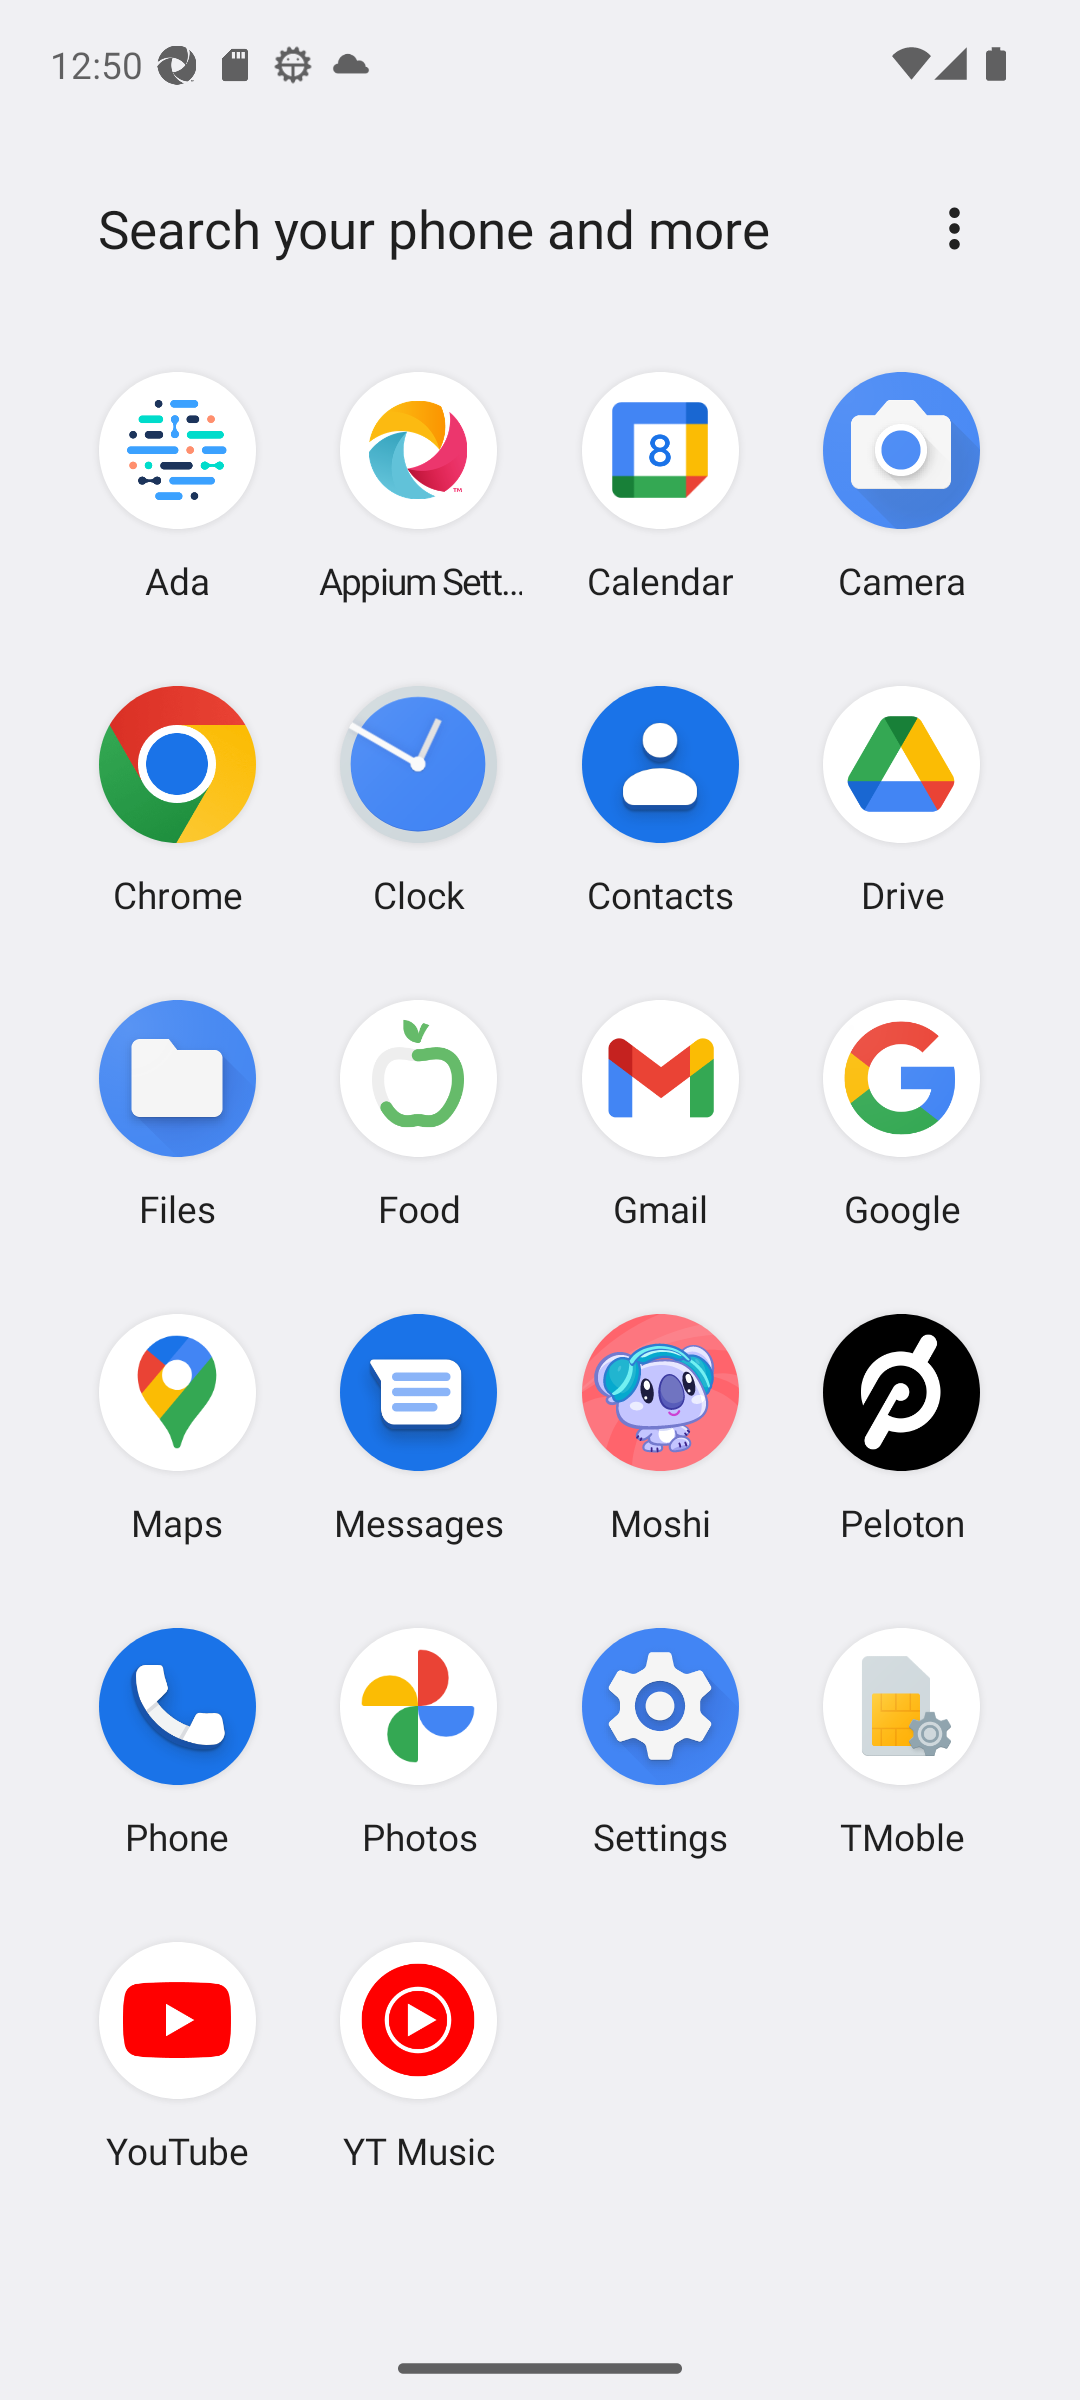 The image size is (1080, 2400). What do you see at coordinates (660, 1112) in the screenshot?
I see `Gmail` at bounding box center [660, 1112].